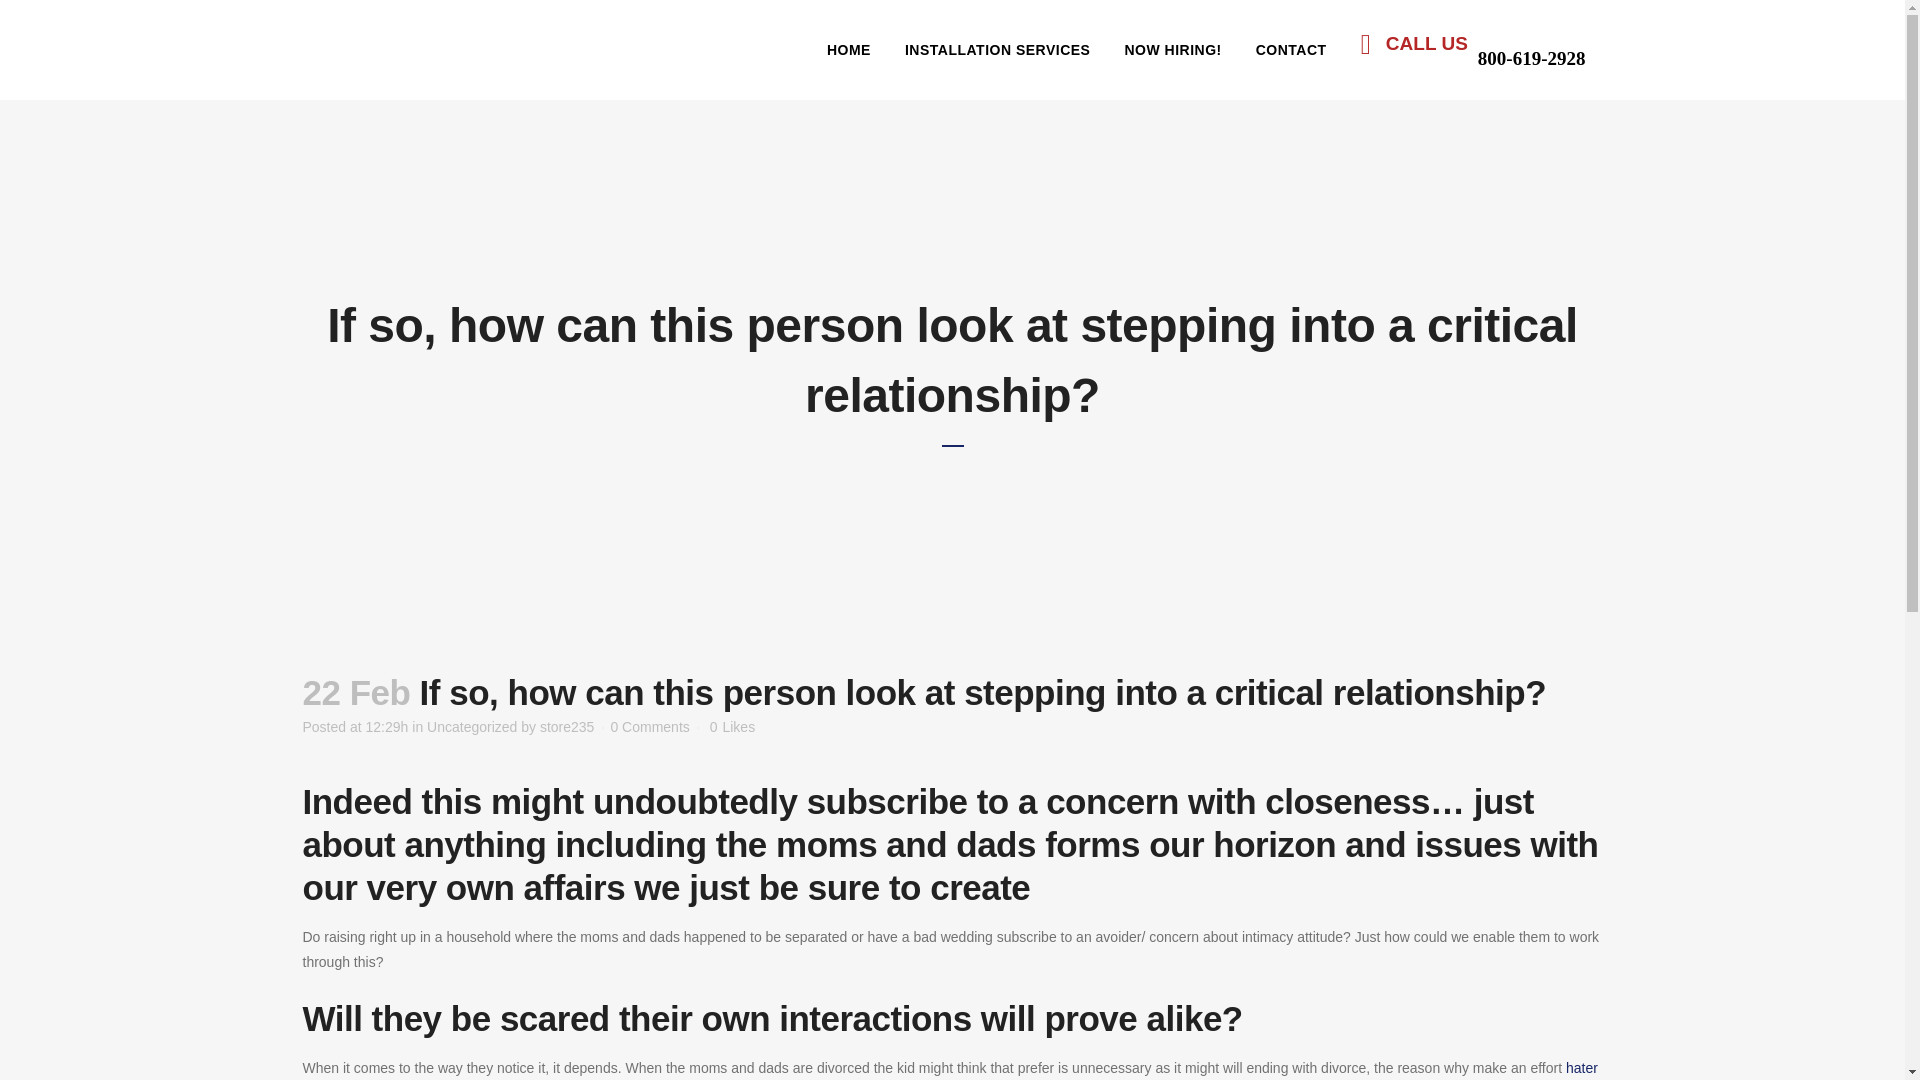 Image resolution: width=1920 pixels, height=1080 pixels. I want to click on 0 Likes, so click(732, 727).